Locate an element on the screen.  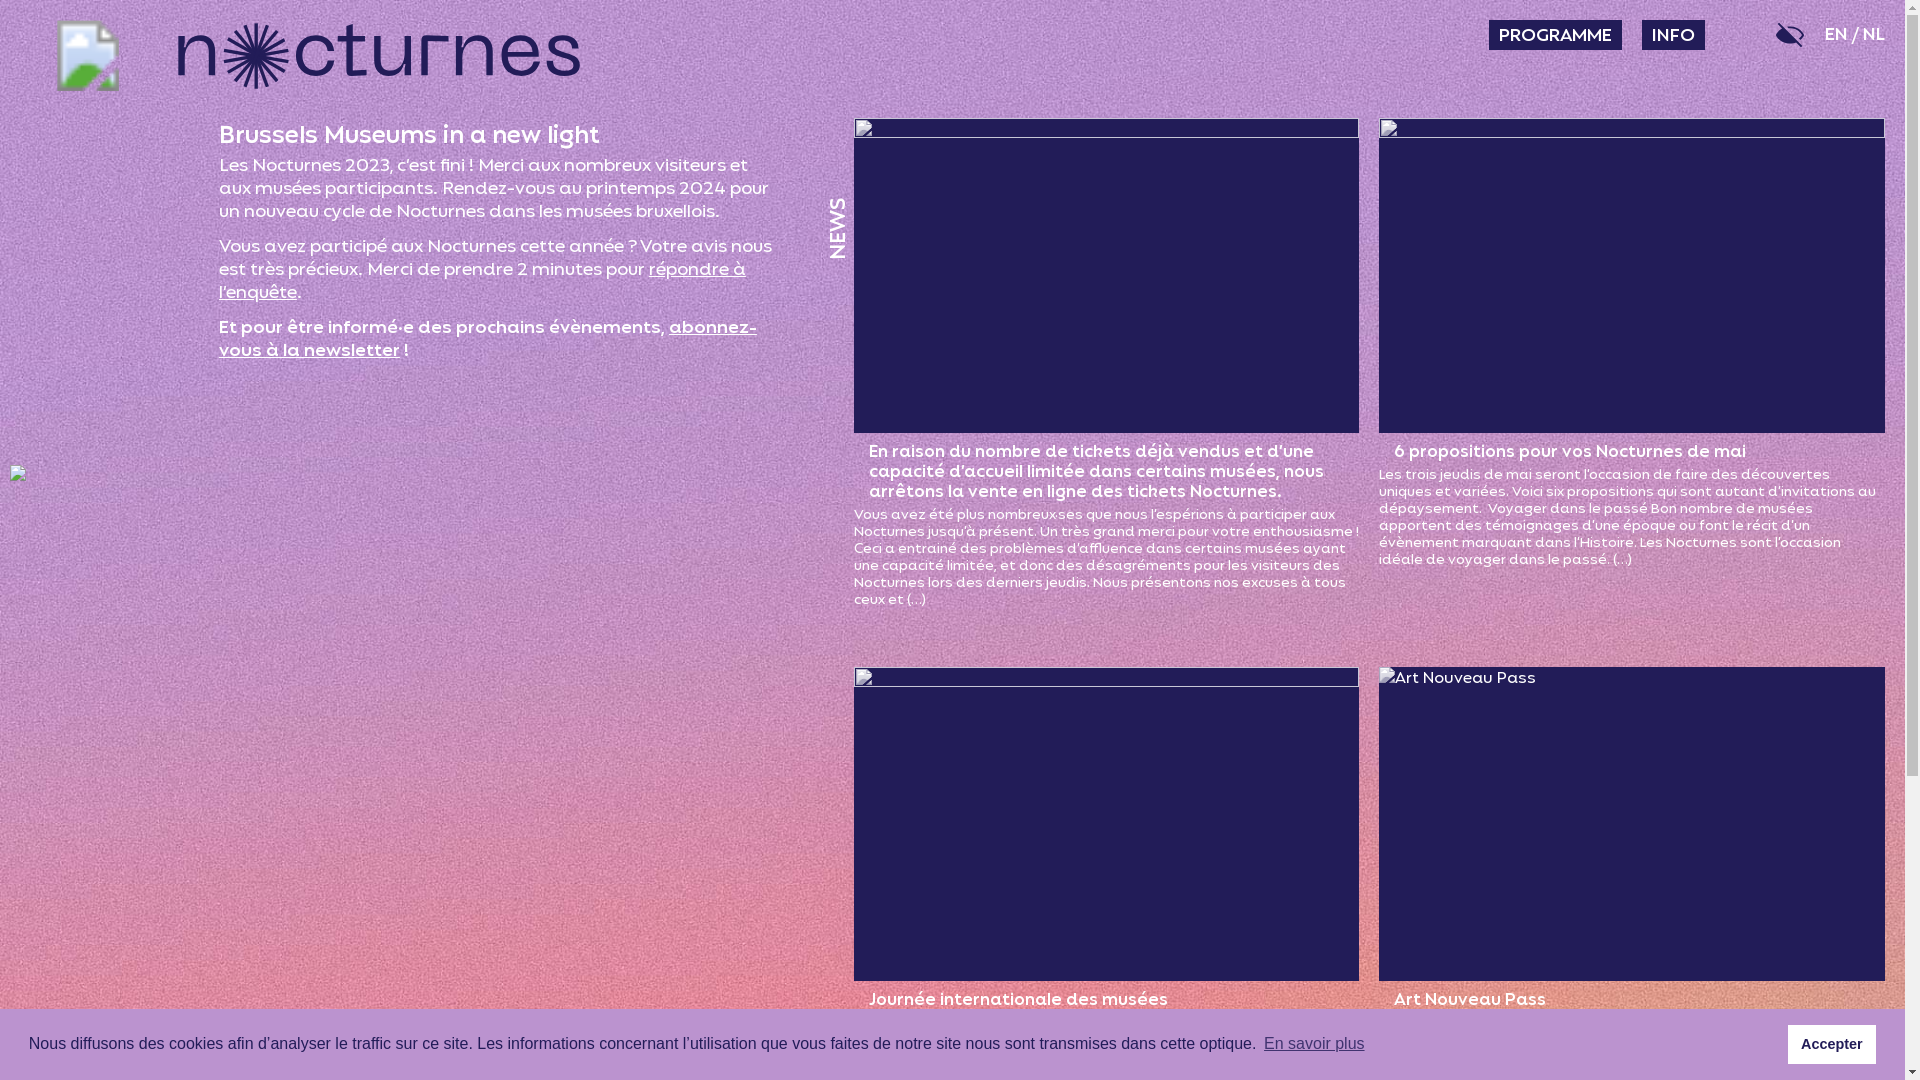
PROGRAMME is located at coordinates (1556, 35).